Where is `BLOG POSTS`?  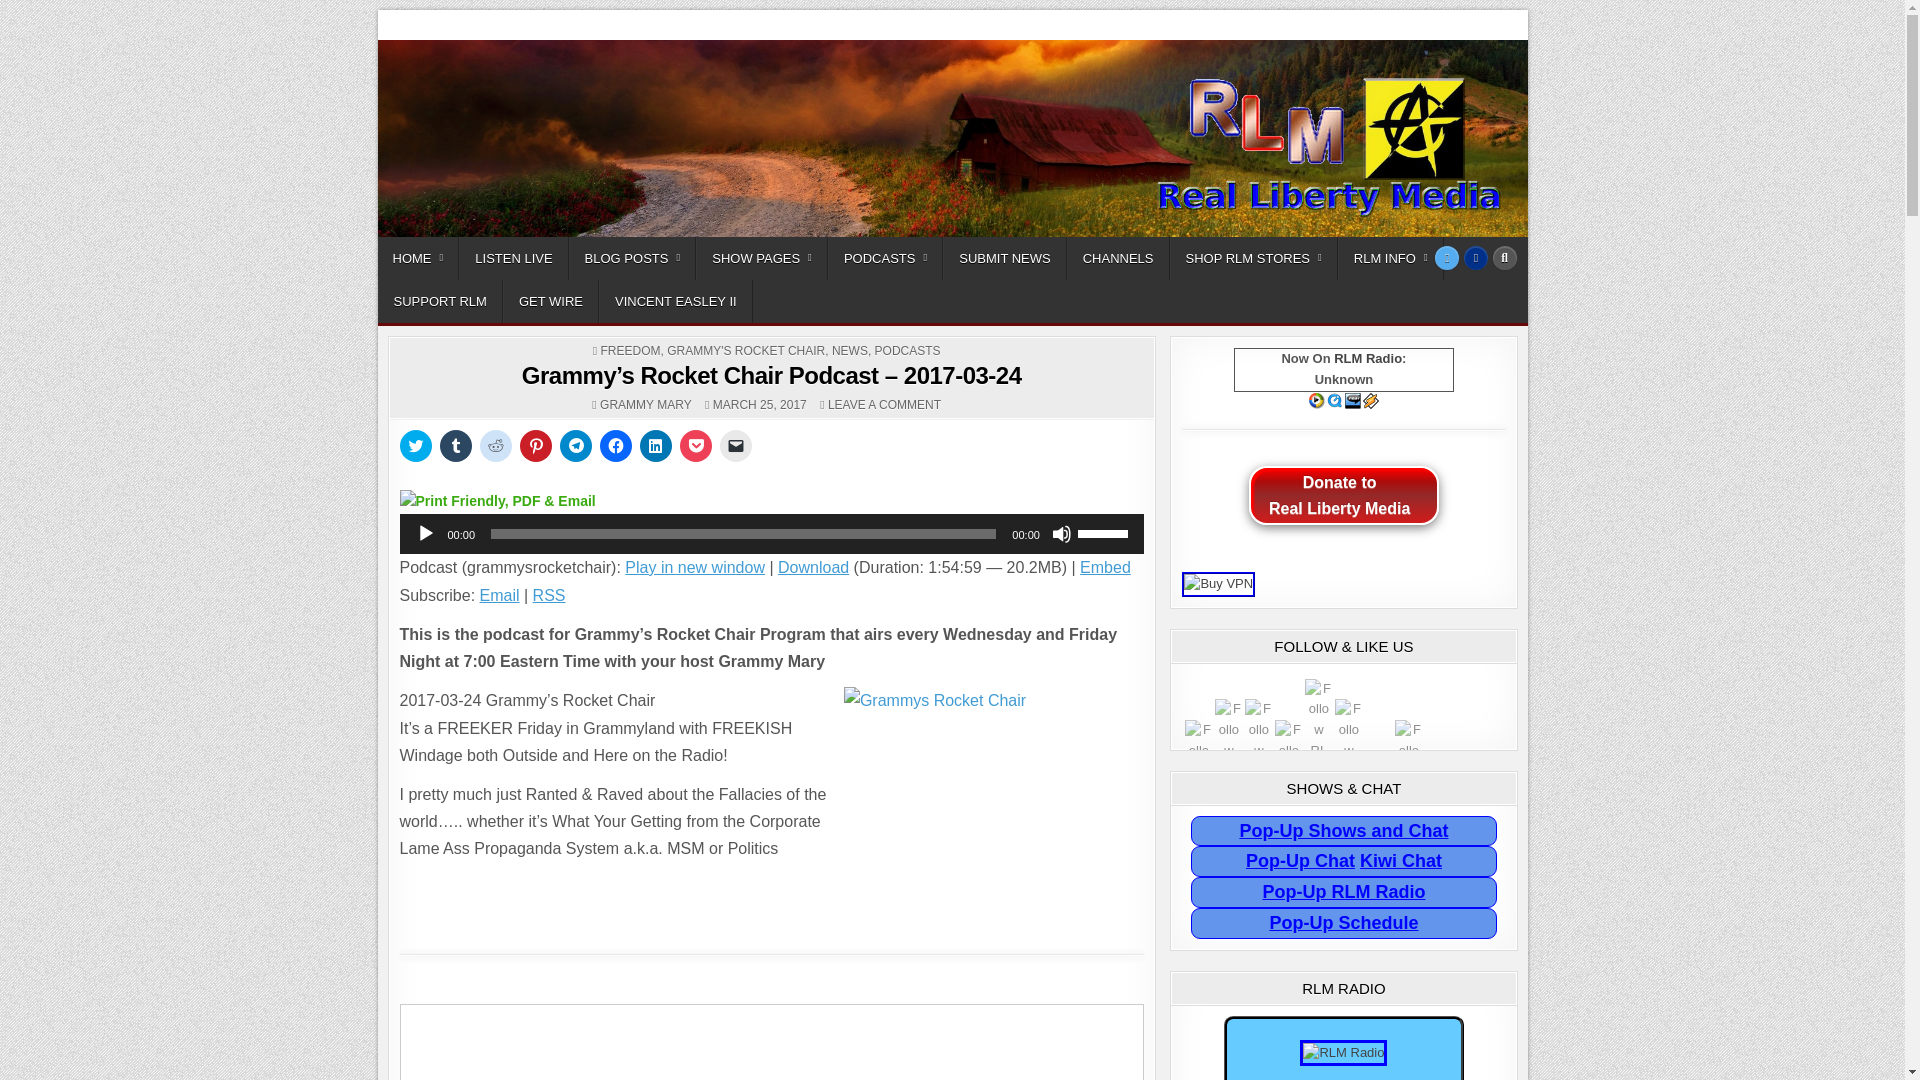 BLOG POSTS is located at coordinates (632, 258).